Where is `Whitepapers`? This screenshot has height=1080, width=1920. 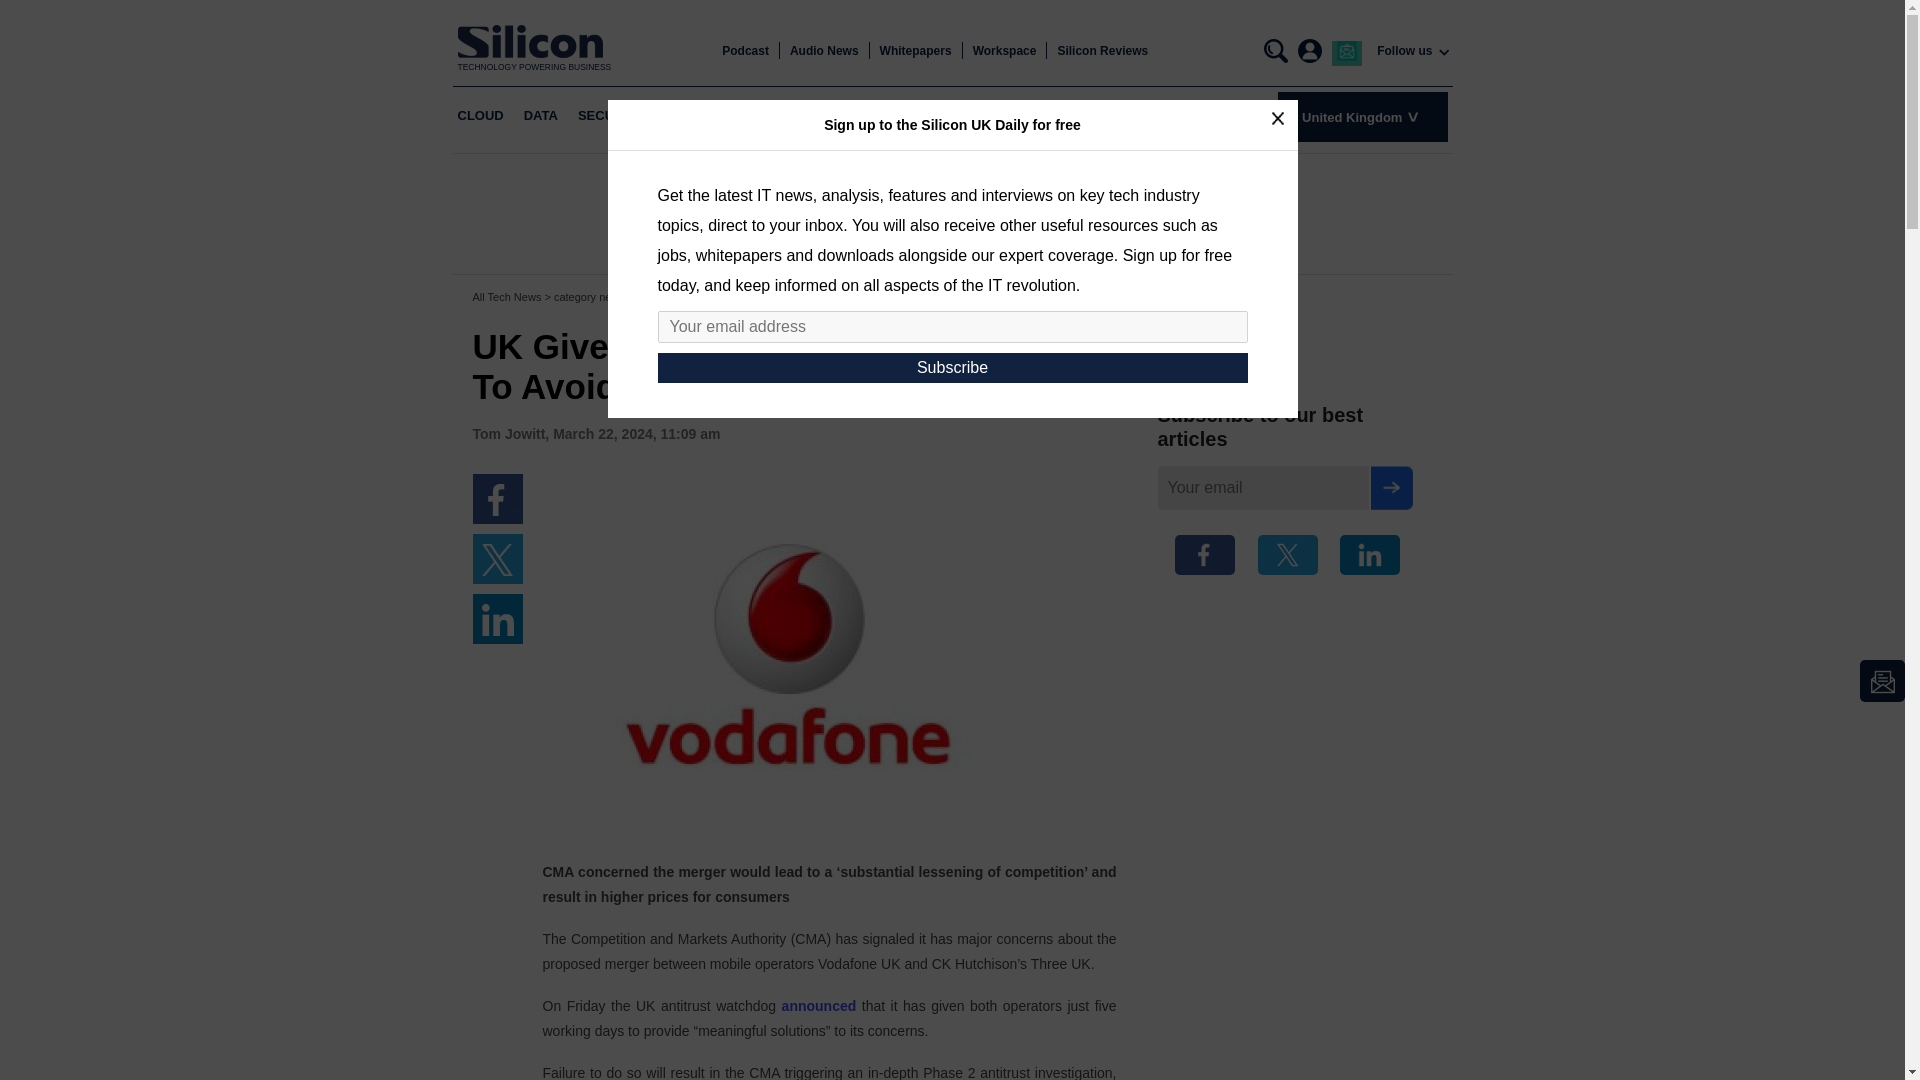
Whitepapers is located at coordinates (916, 51).